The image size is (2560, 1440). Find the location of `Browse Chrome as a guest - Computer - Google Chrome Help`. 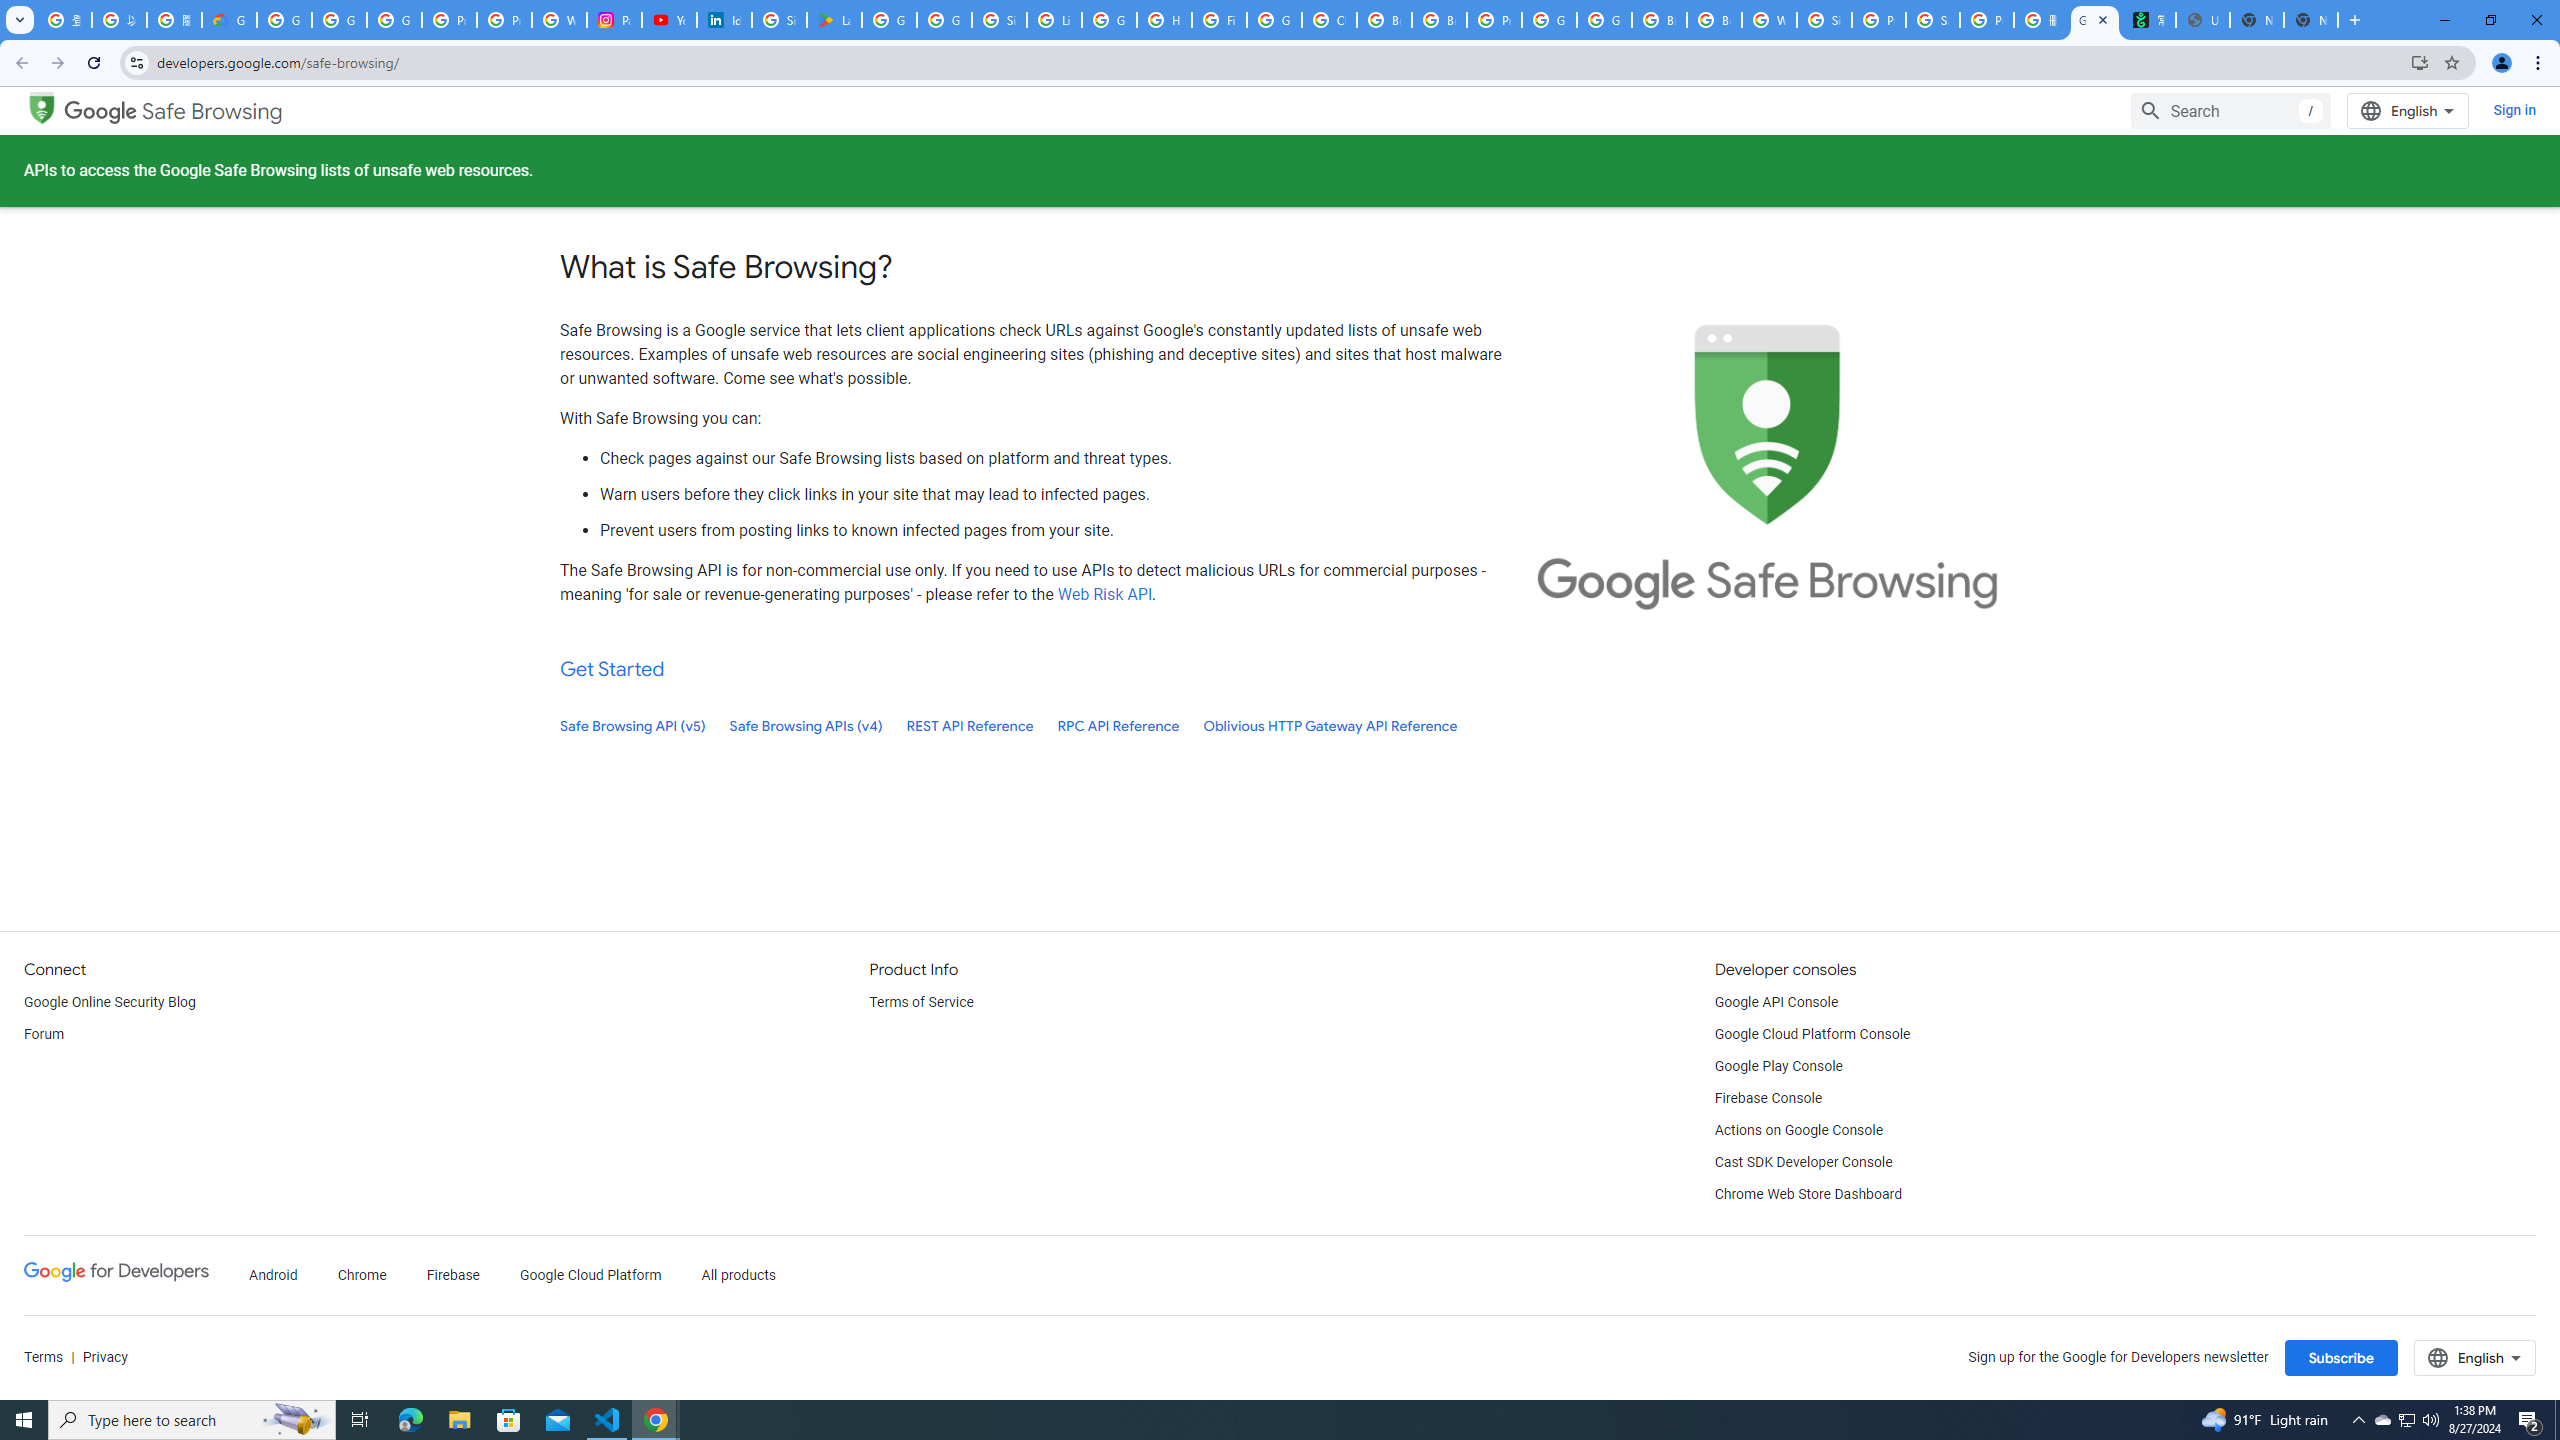

Browse Chrome as a guest - Computer - Google Chrome Help is located at coordinates (1440, 20).